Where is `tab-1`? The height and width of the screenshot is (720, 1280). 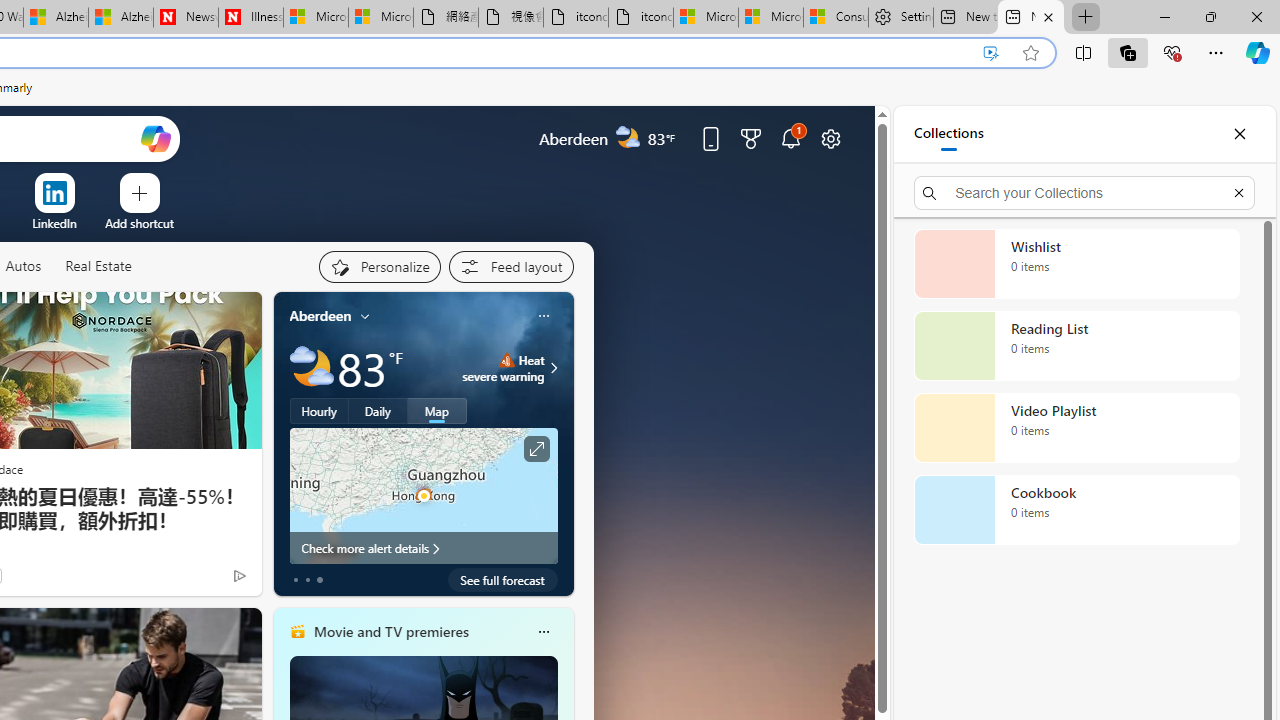 tab-1 is located at coordinates (306, 580).